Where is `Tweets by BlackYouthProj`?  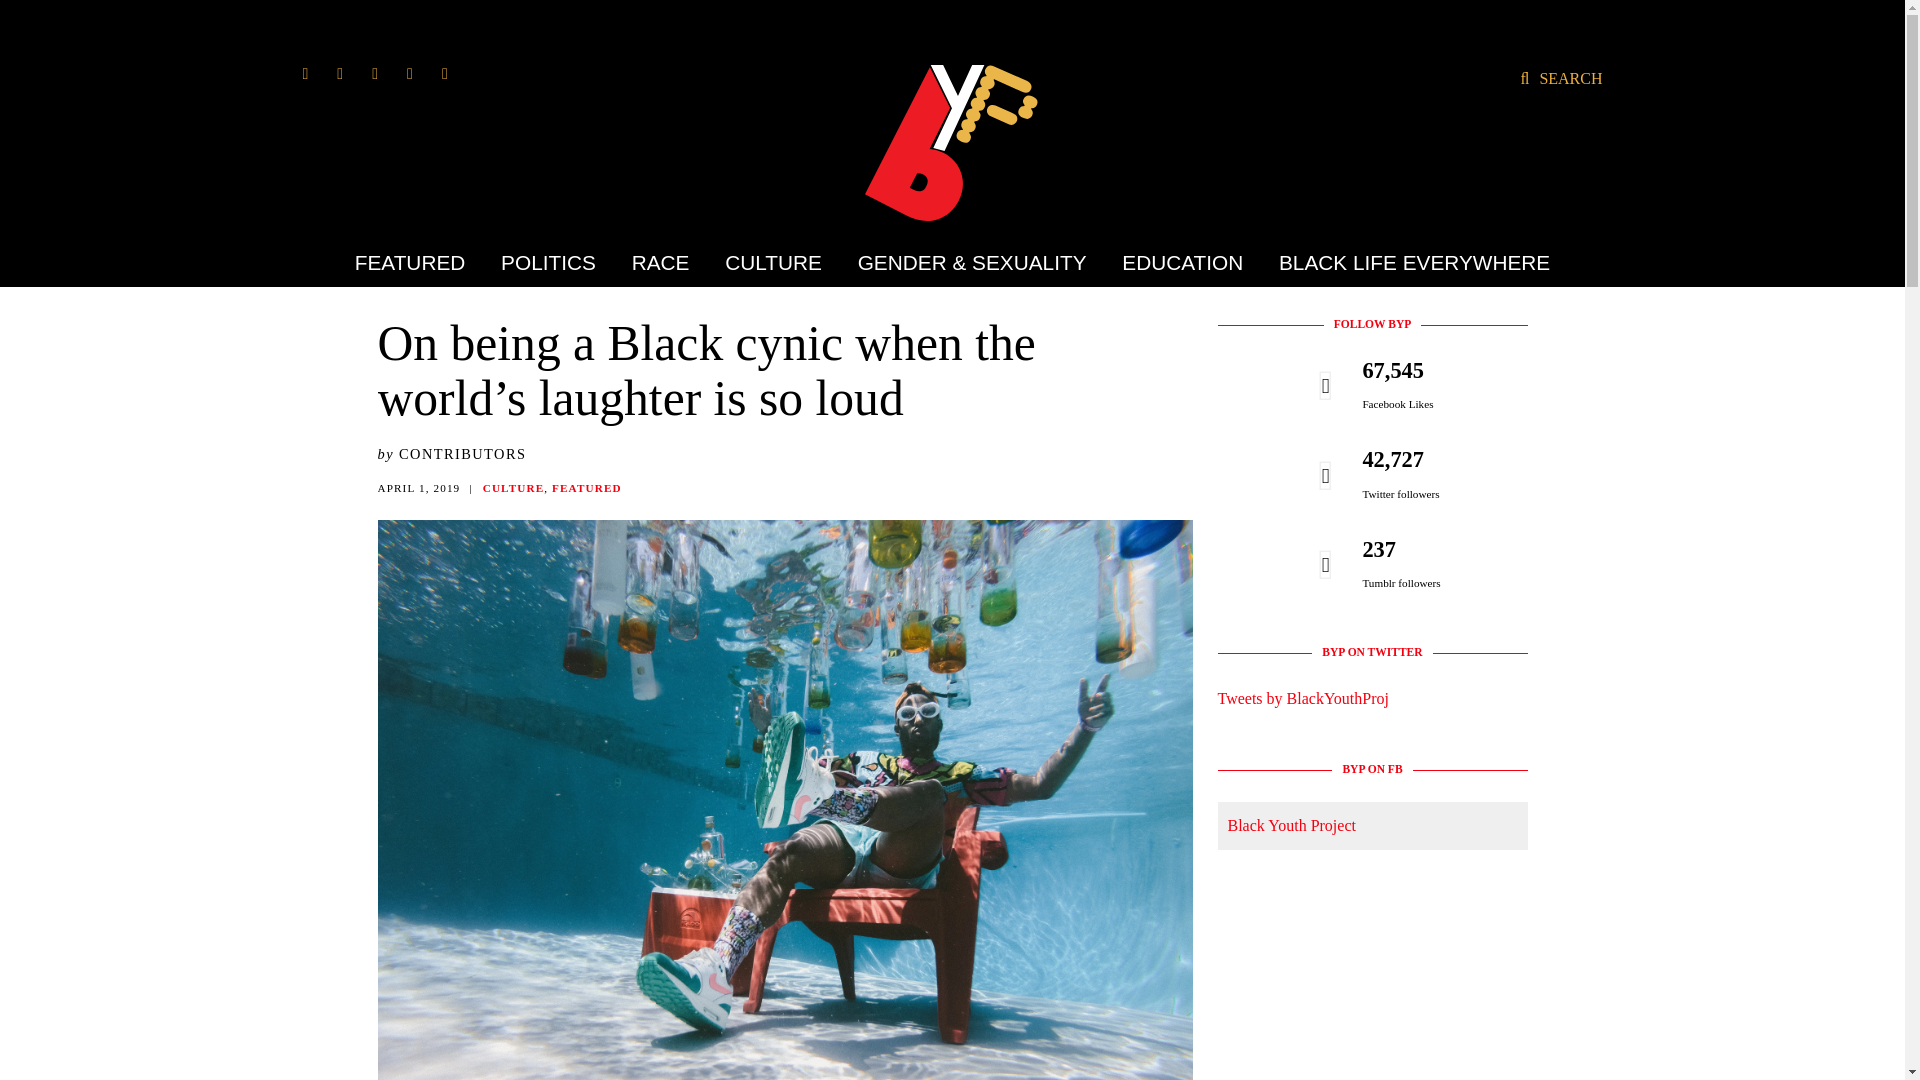
Tweets by BlackYouthProj is located at coordinates (1302, 698).